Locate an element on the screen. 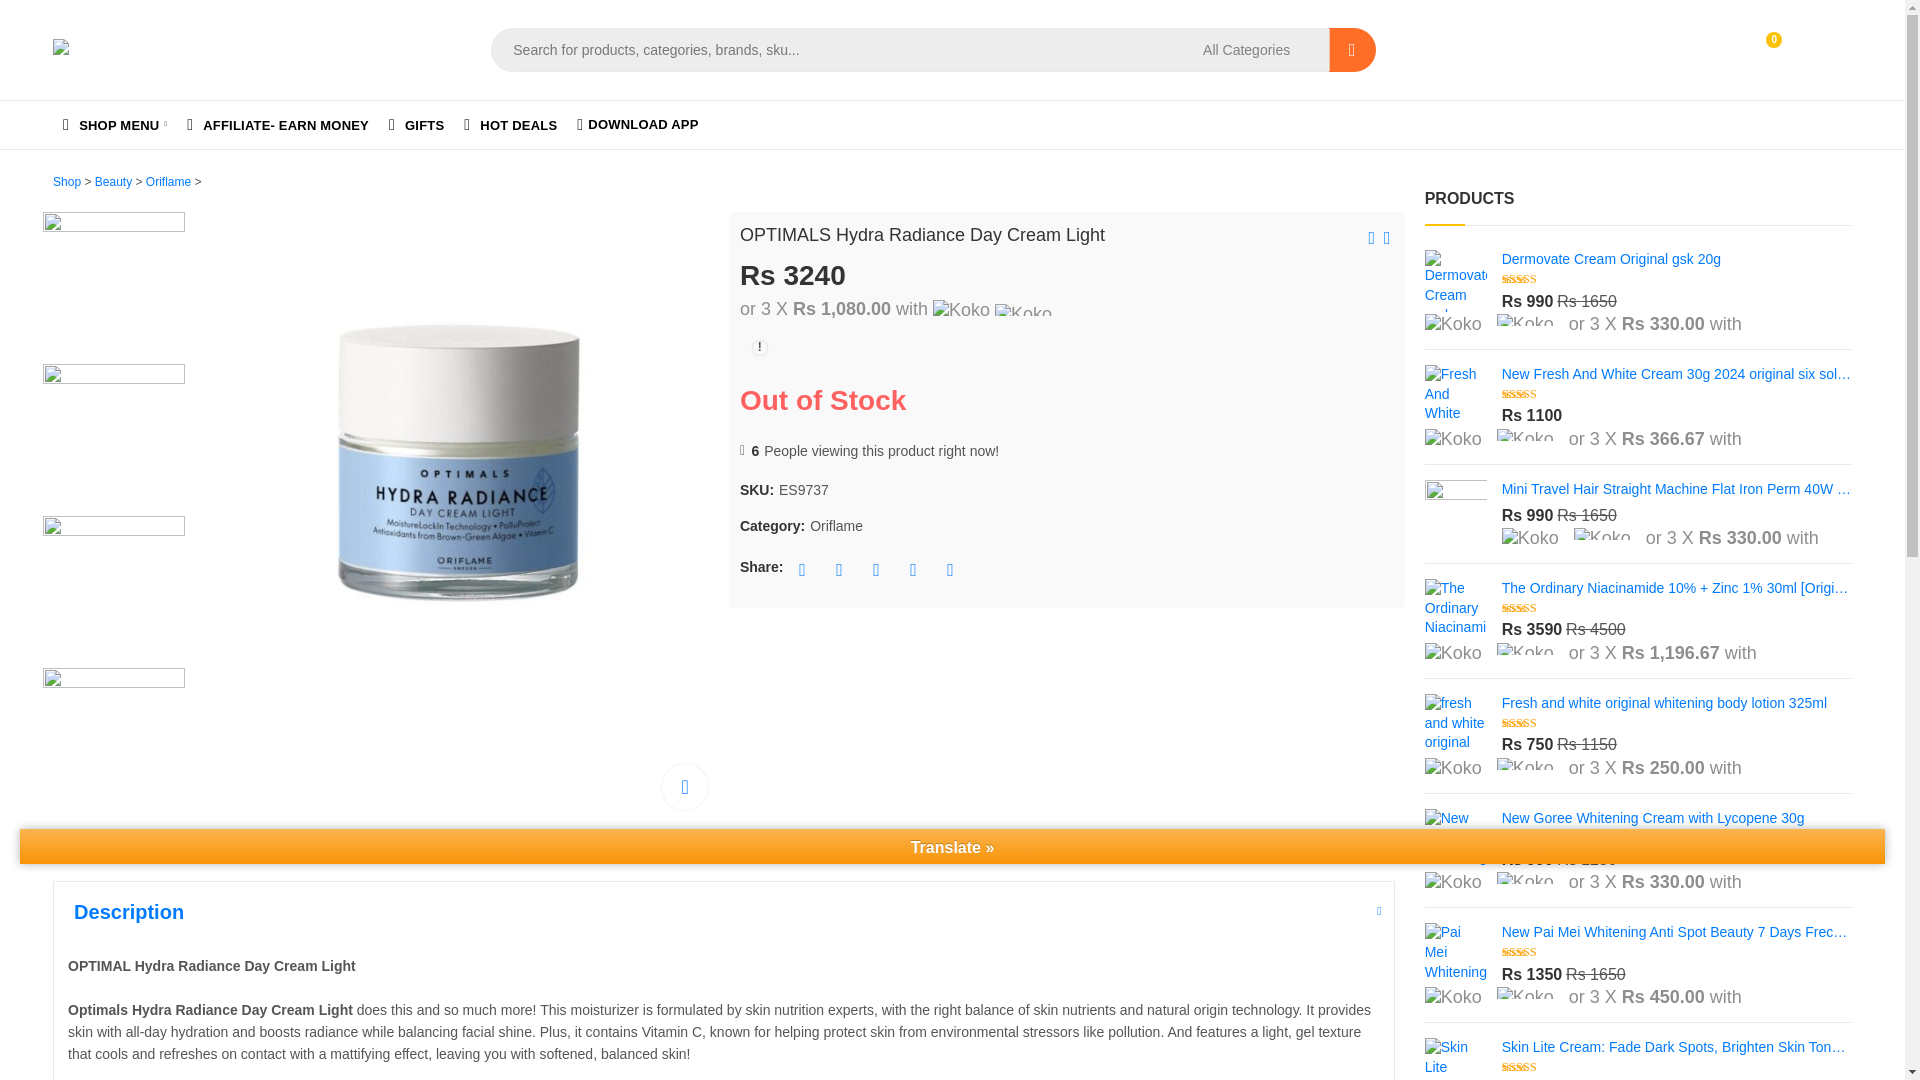  Lightbox is located at coordinates (685, 786).